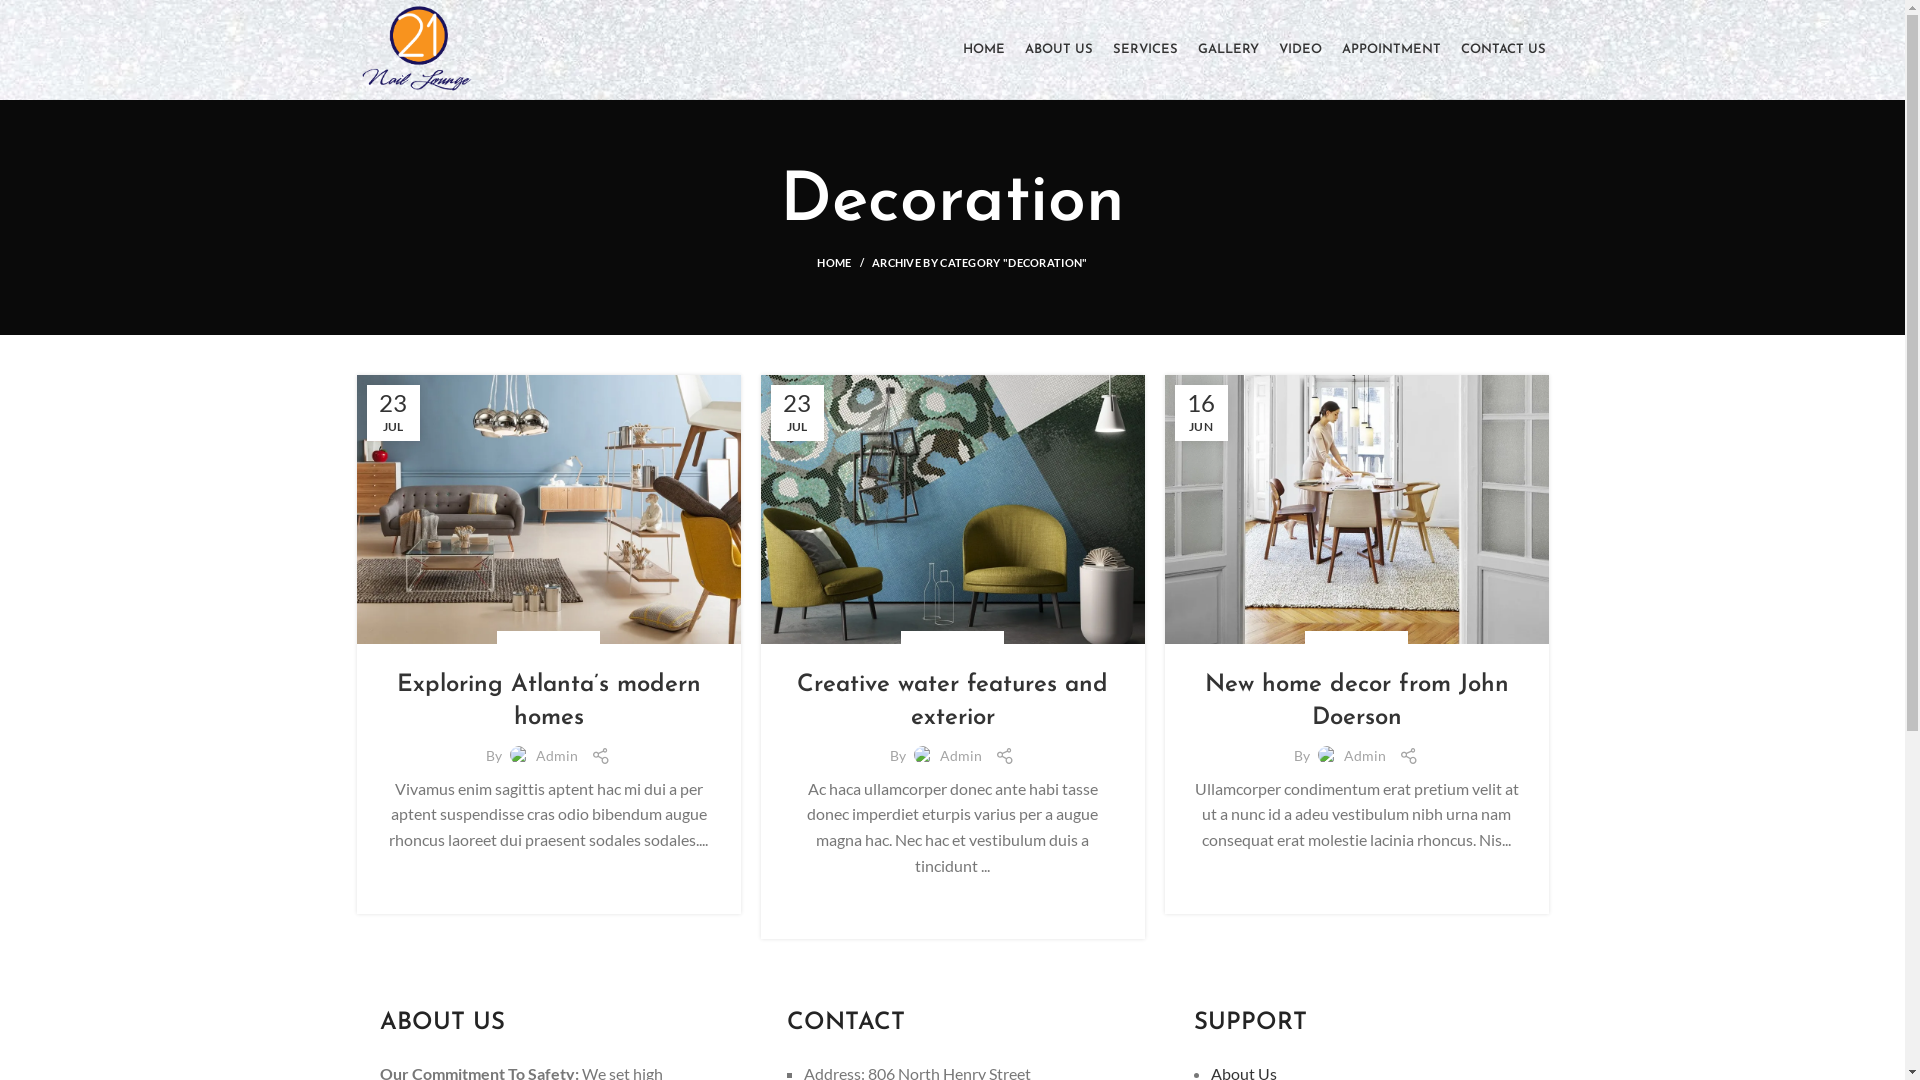 Image resolution: width=1920 pixels, height=1080 pixels. Describe the element at coordinates (1200, 412) in the screenshot. I see `16
JUN` at that location.